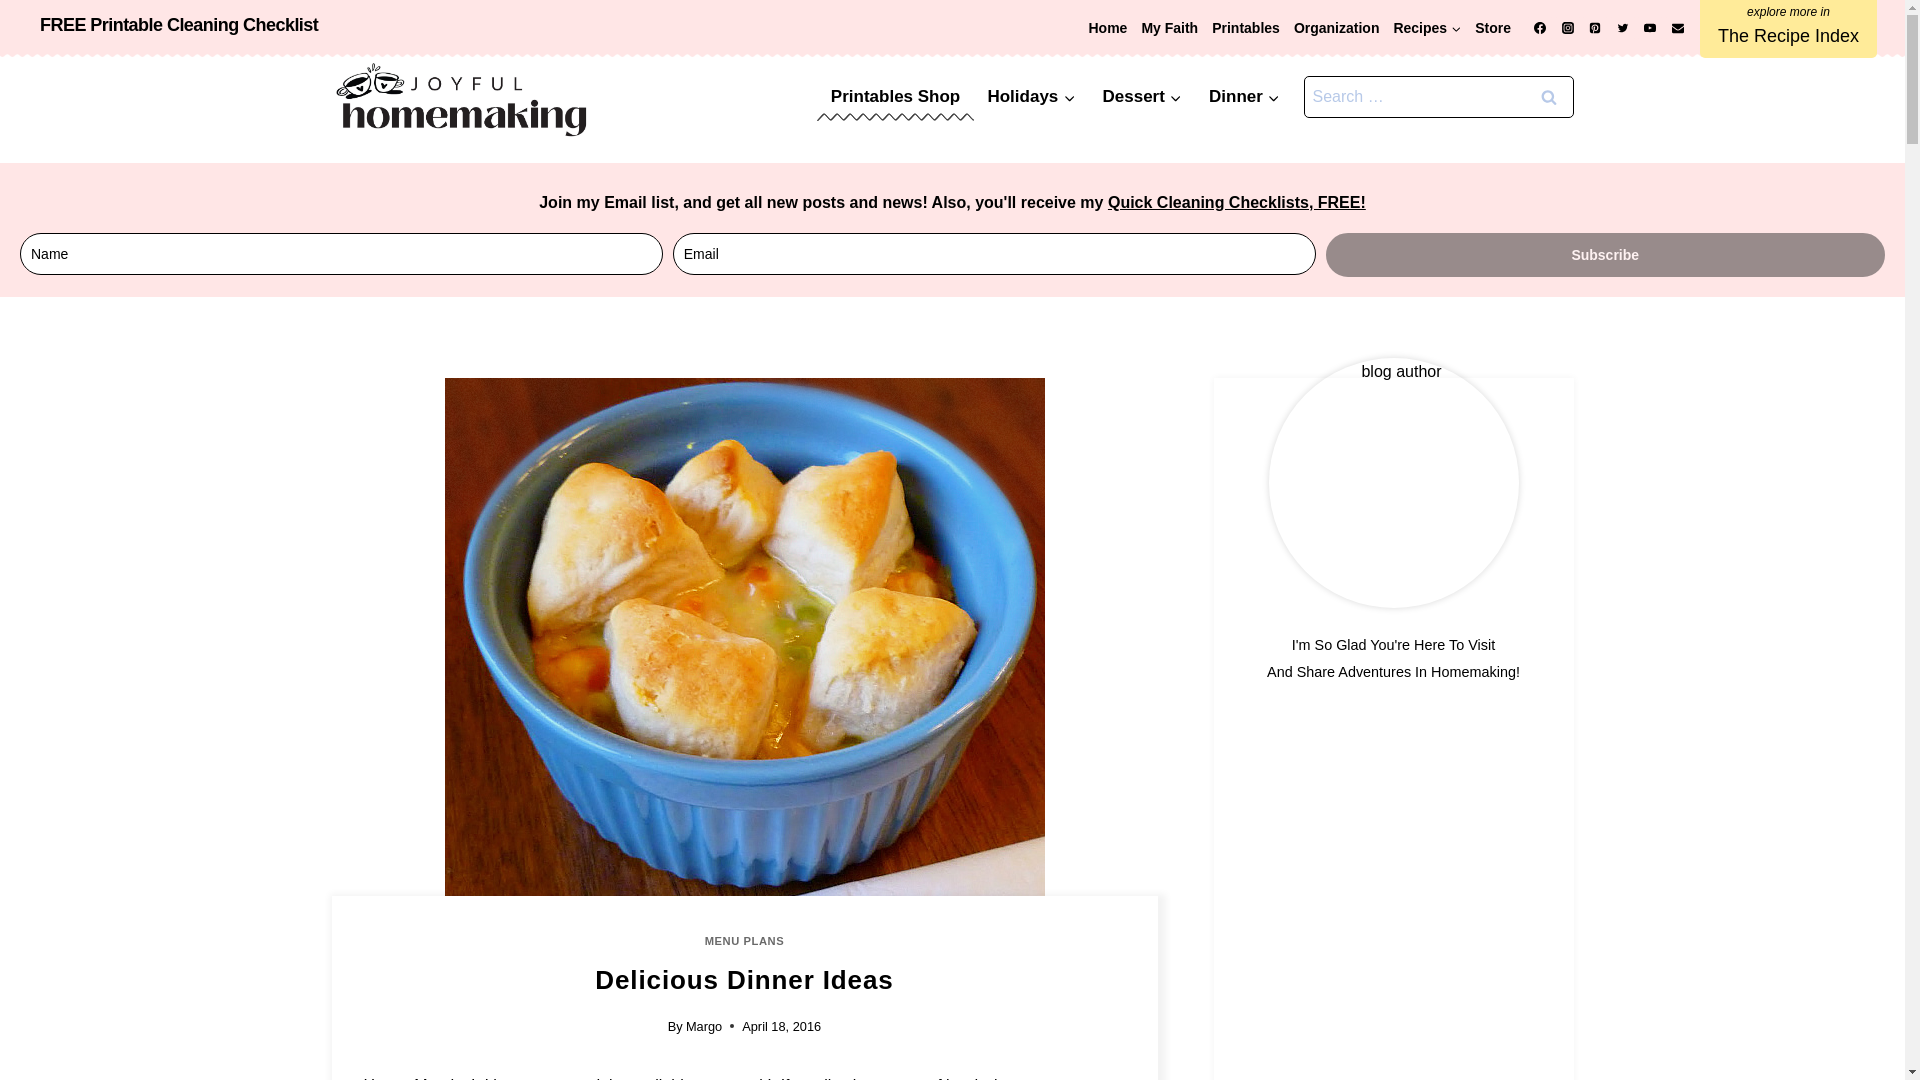 The image size is (1920, 1080). Describe the element at coordinates (1549, 96) in the screenshot. I see `Search` at that location.